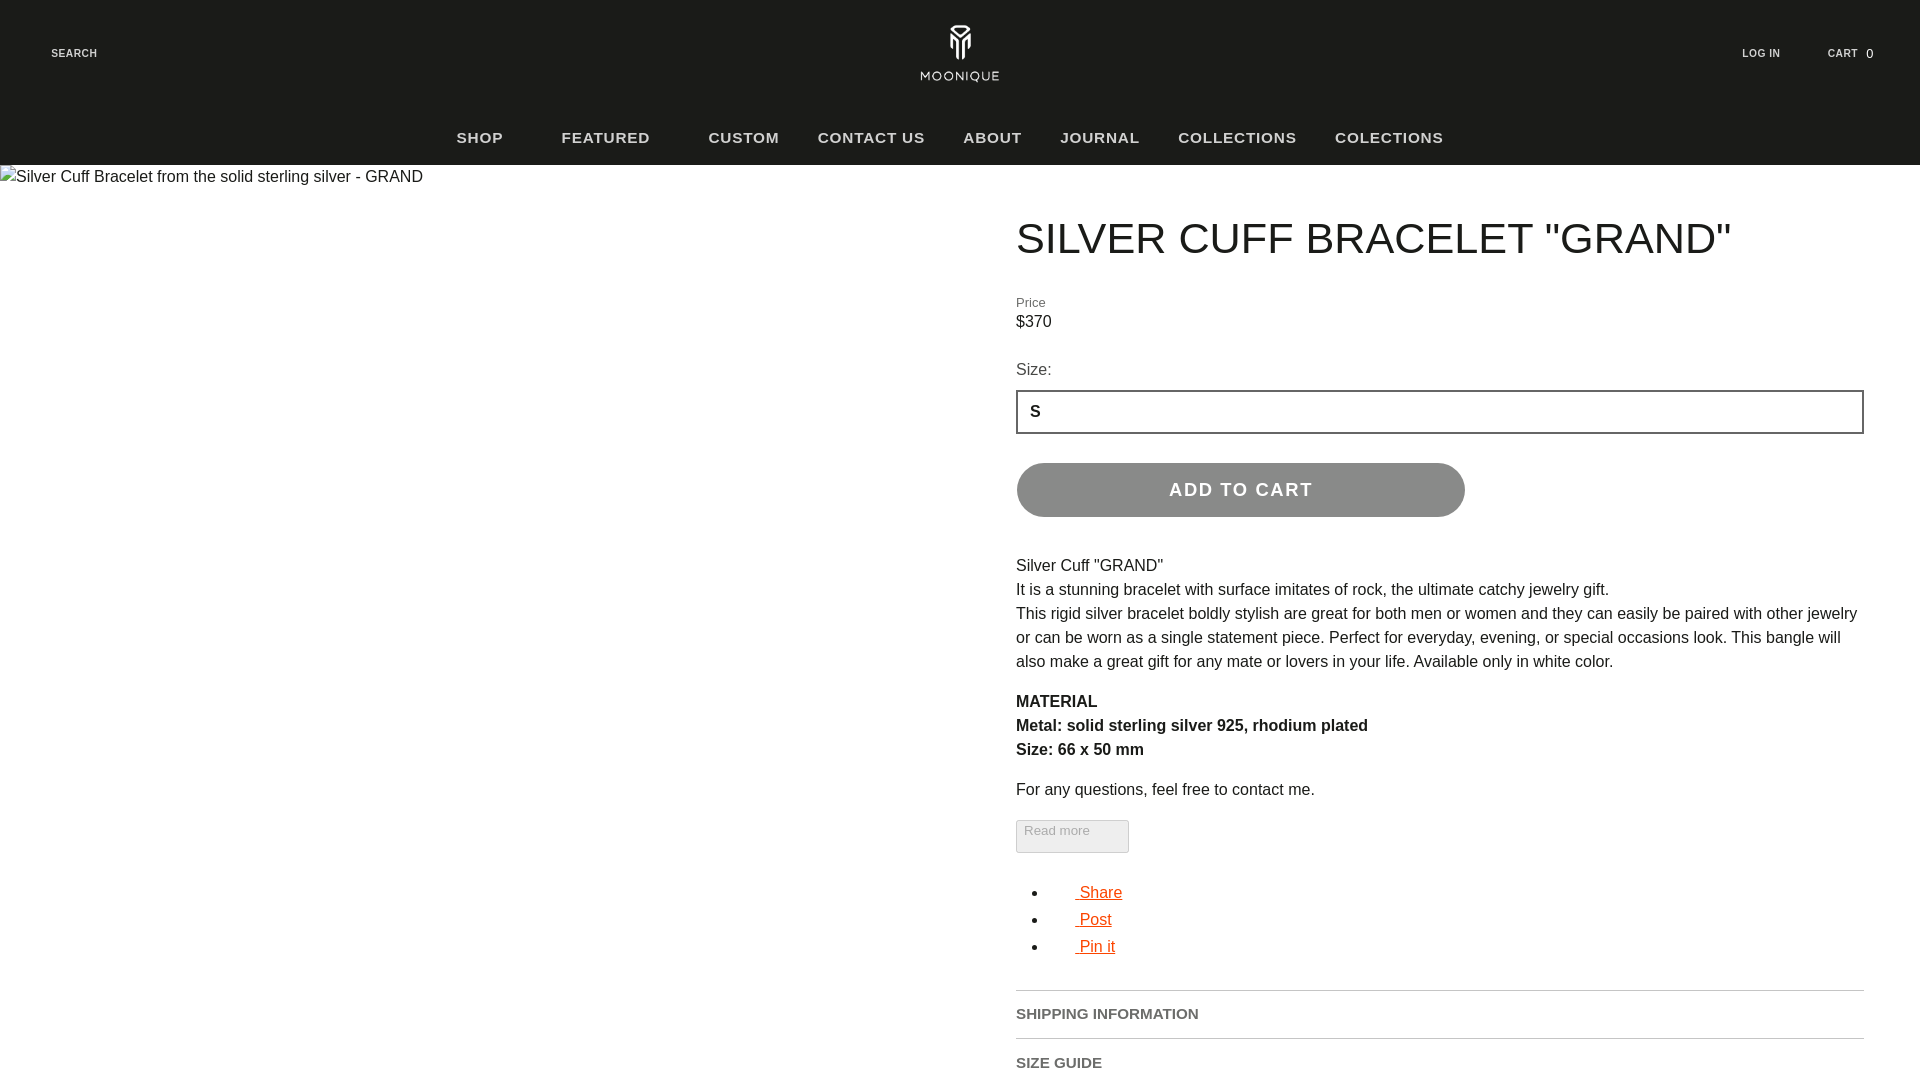 This screenshot has width=1920, height=1080. What do you see at coordinates (1100, 138) in the screenshot?
I see `JOURNAL` at bounding box center [1100, 138].